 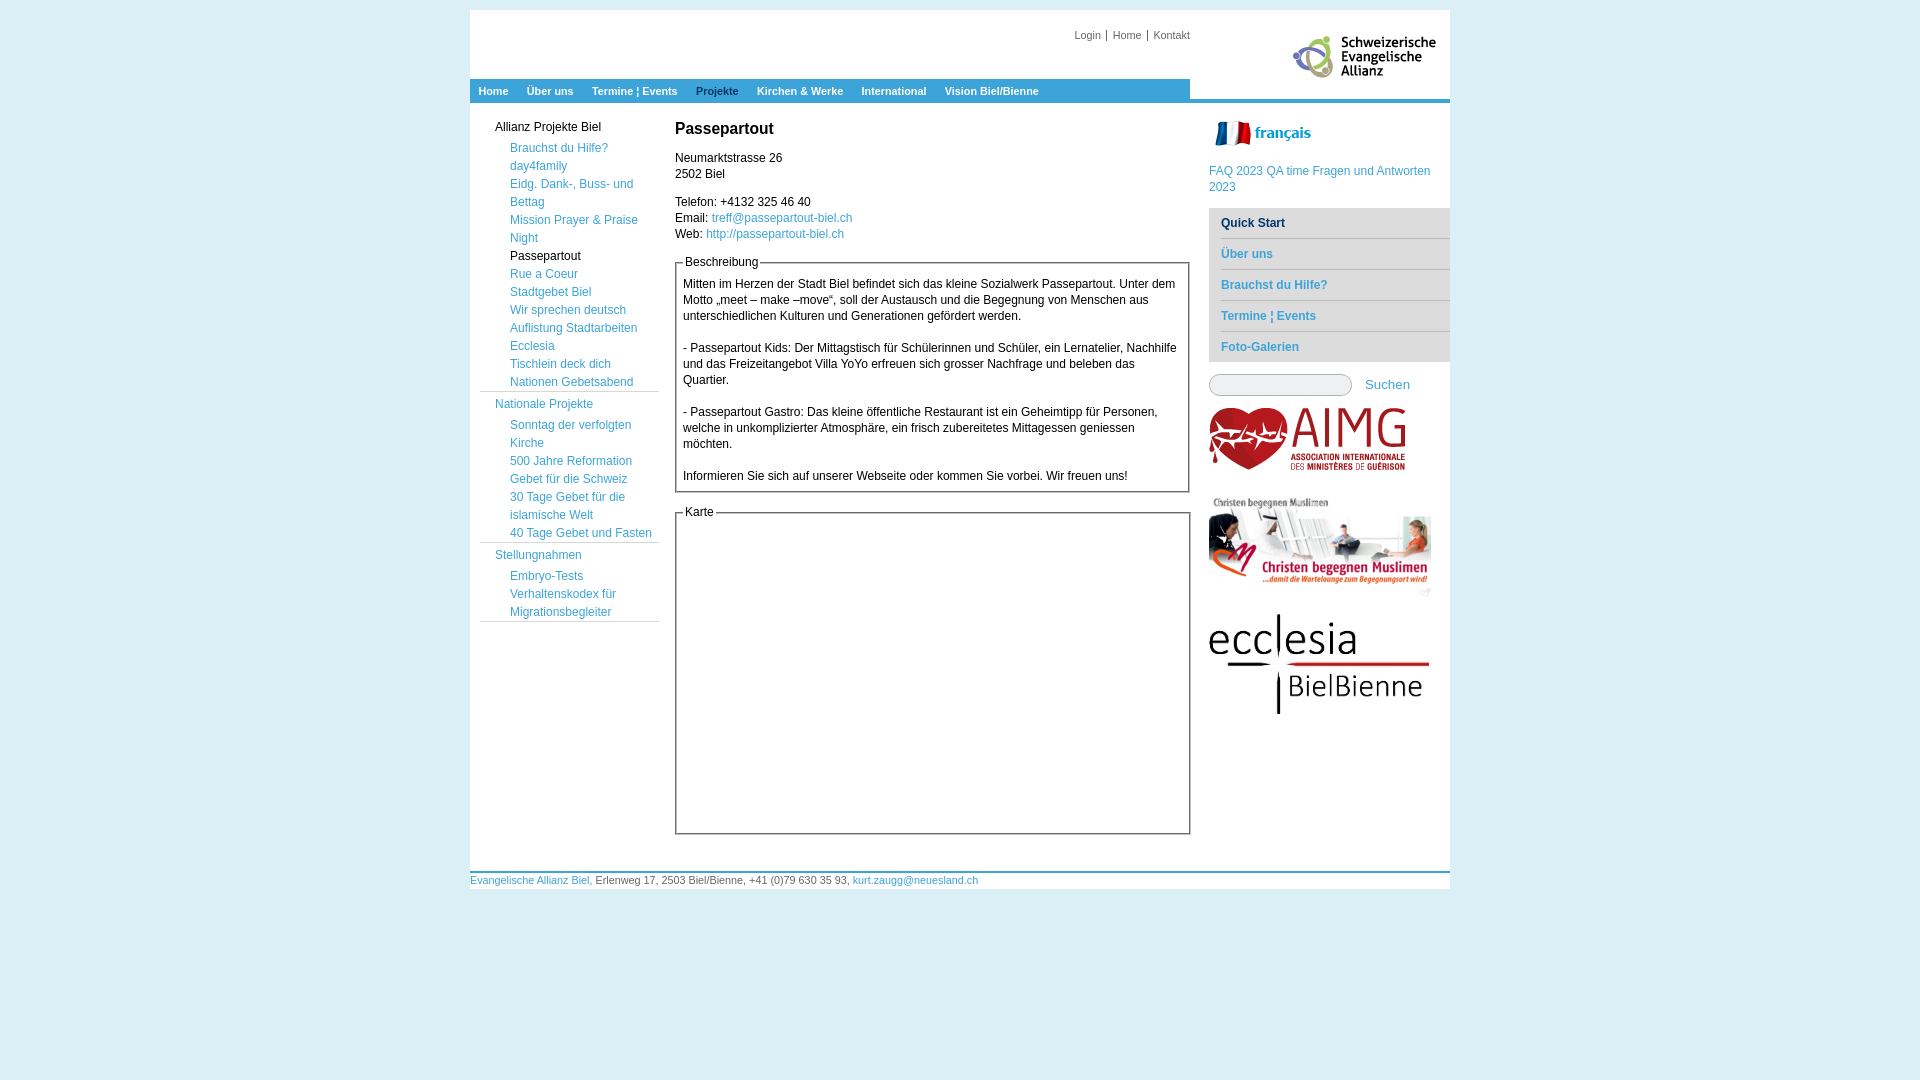 I want to click on day4family, so click(x=577, y=166).